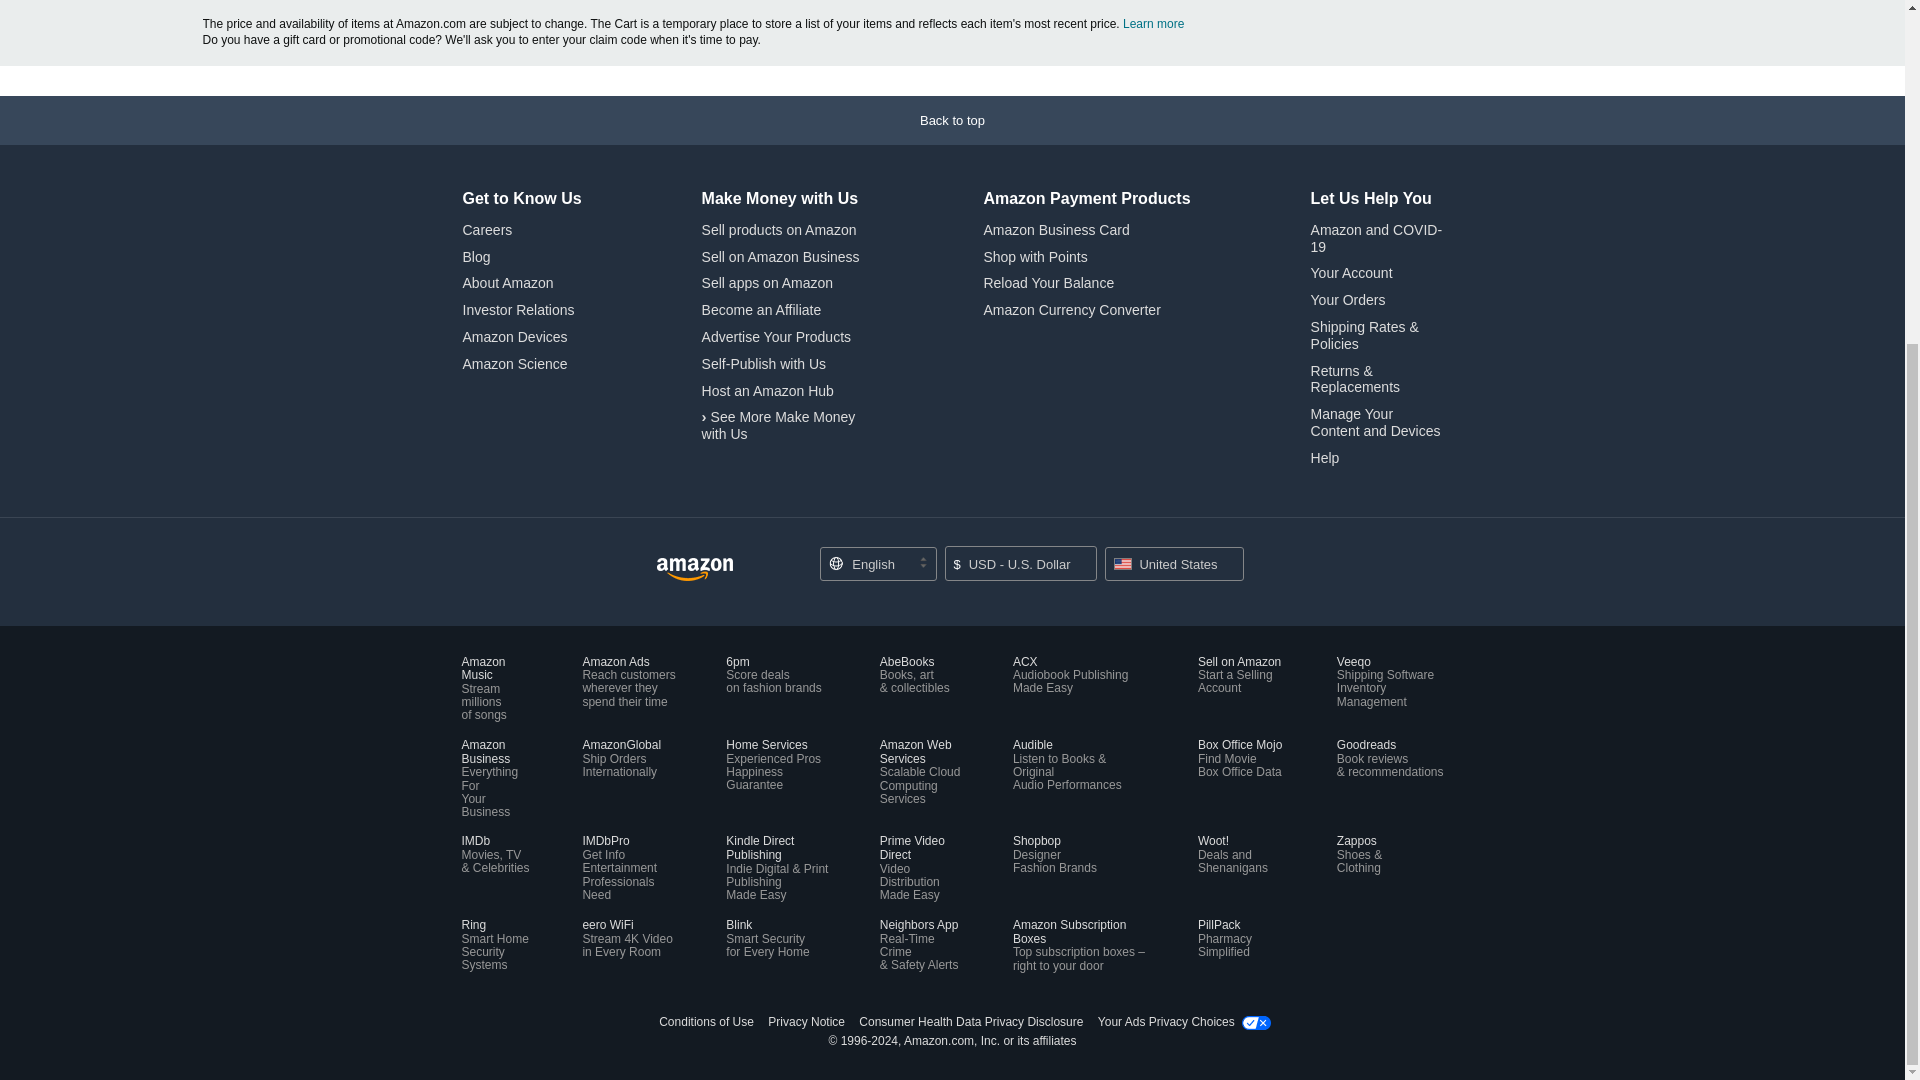 This screenshot has width=1920, height=1080. I want to click on Become an Affiliate, so click(762, 310).